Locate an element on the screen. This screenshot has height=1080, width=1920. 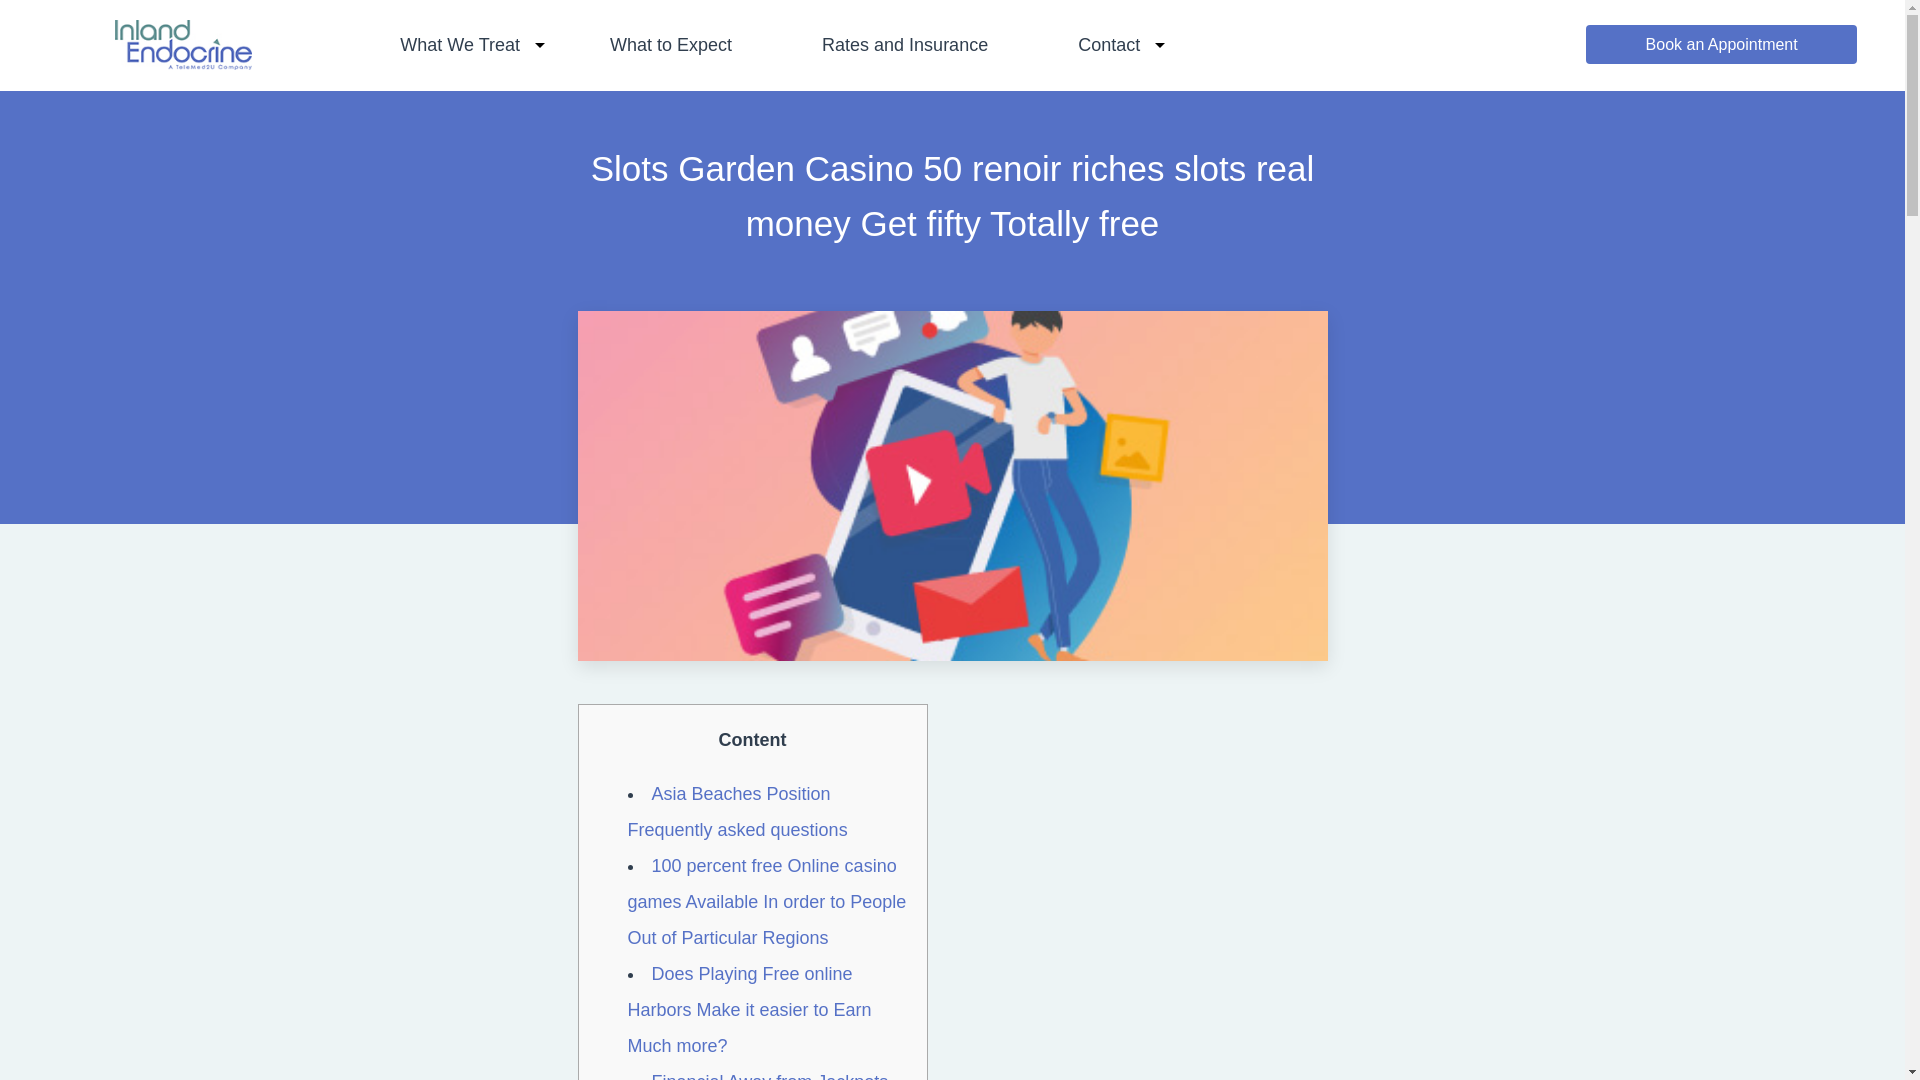
What to Expect is located at coordinates (670, 44).